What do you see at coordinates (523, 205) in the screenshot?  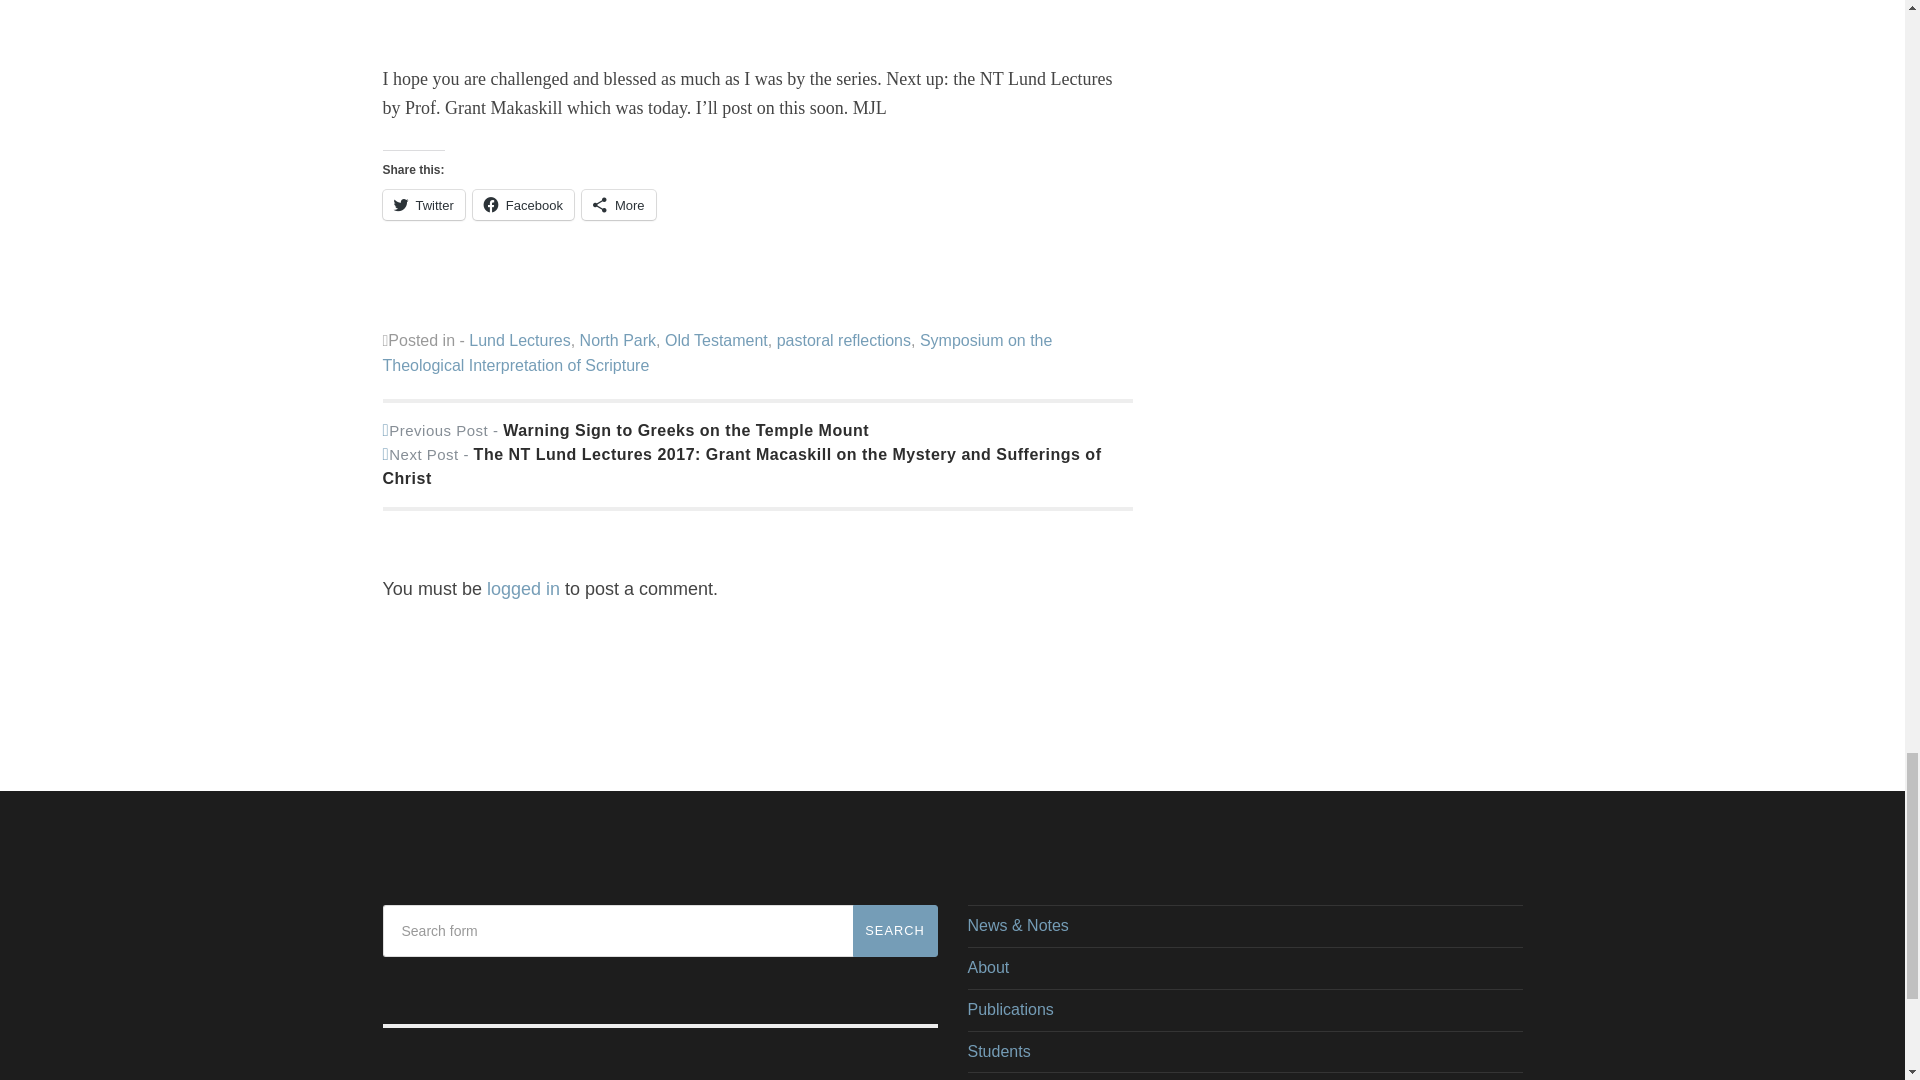 I see `Facebook` at bounding box center [523, 205].